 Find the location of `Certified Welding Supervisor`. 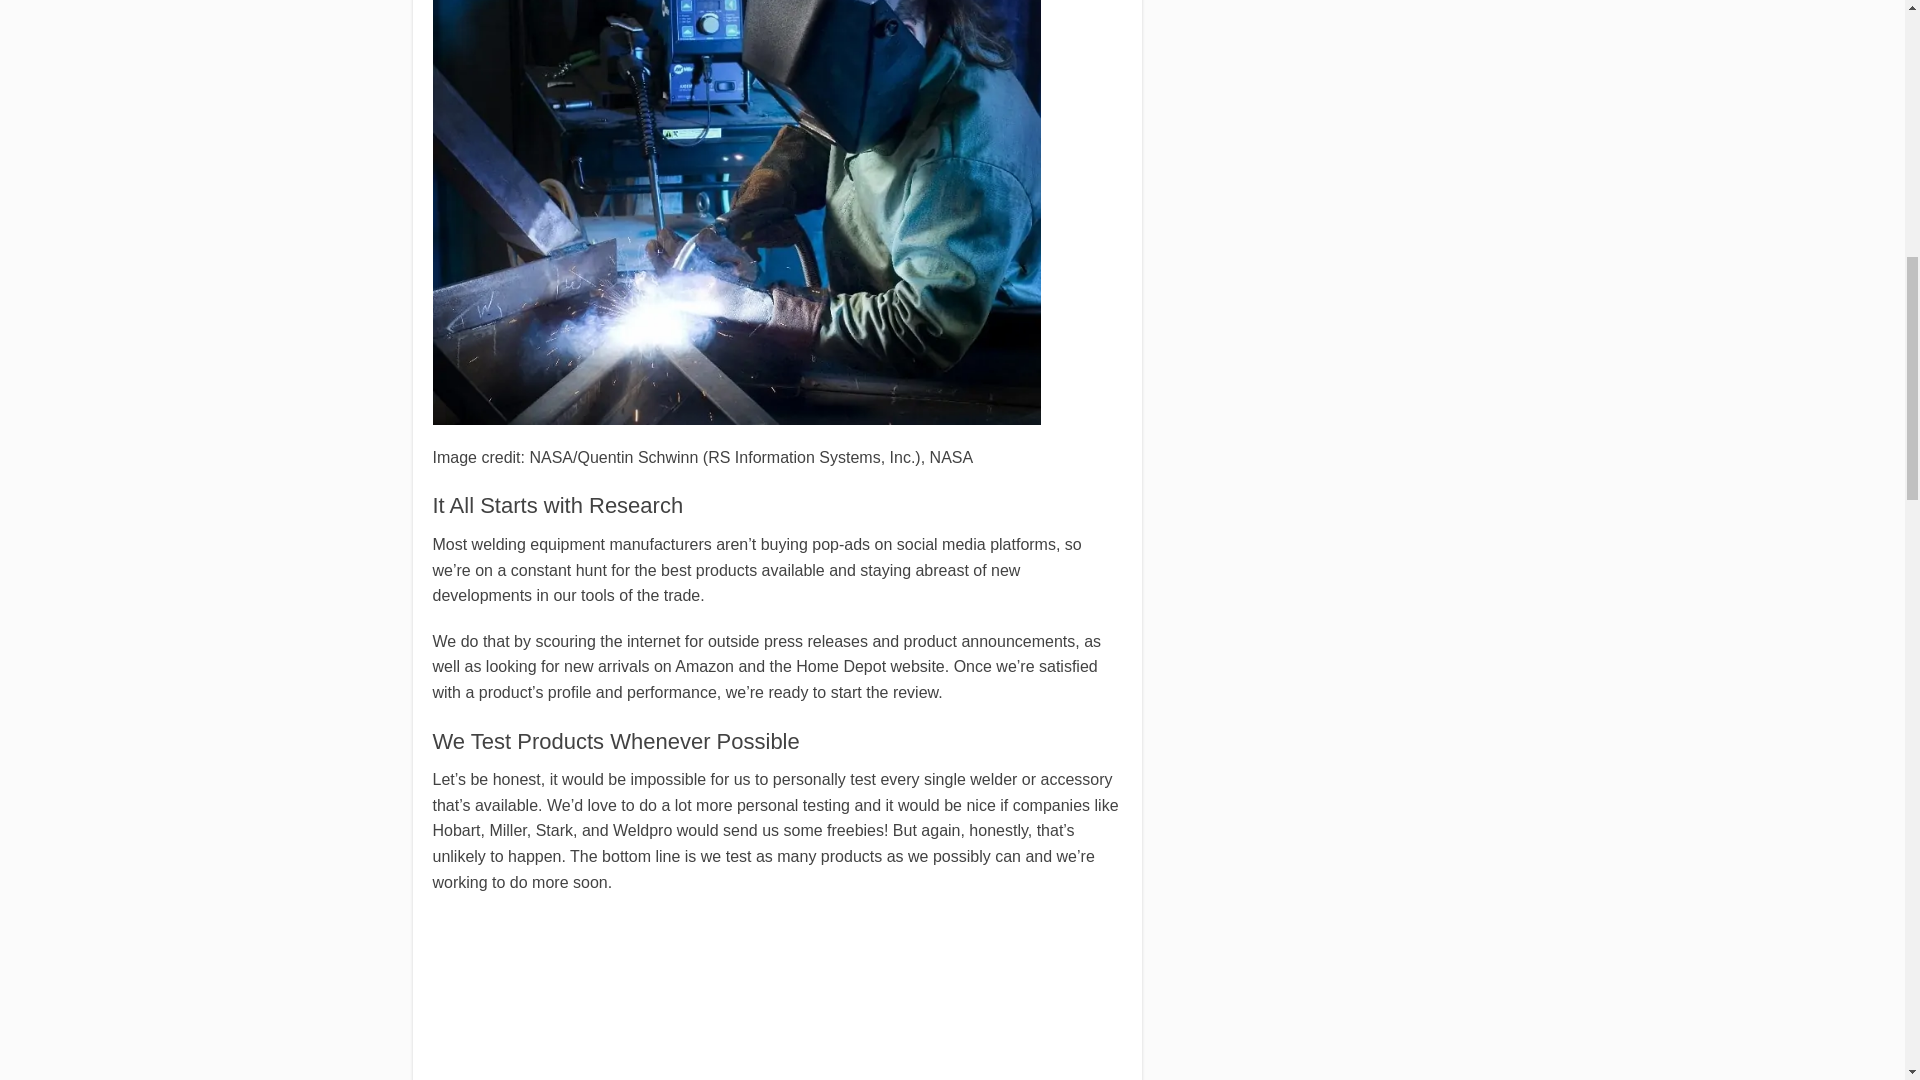

Certified Welding Supervisor is located at coordinates (736, 997).